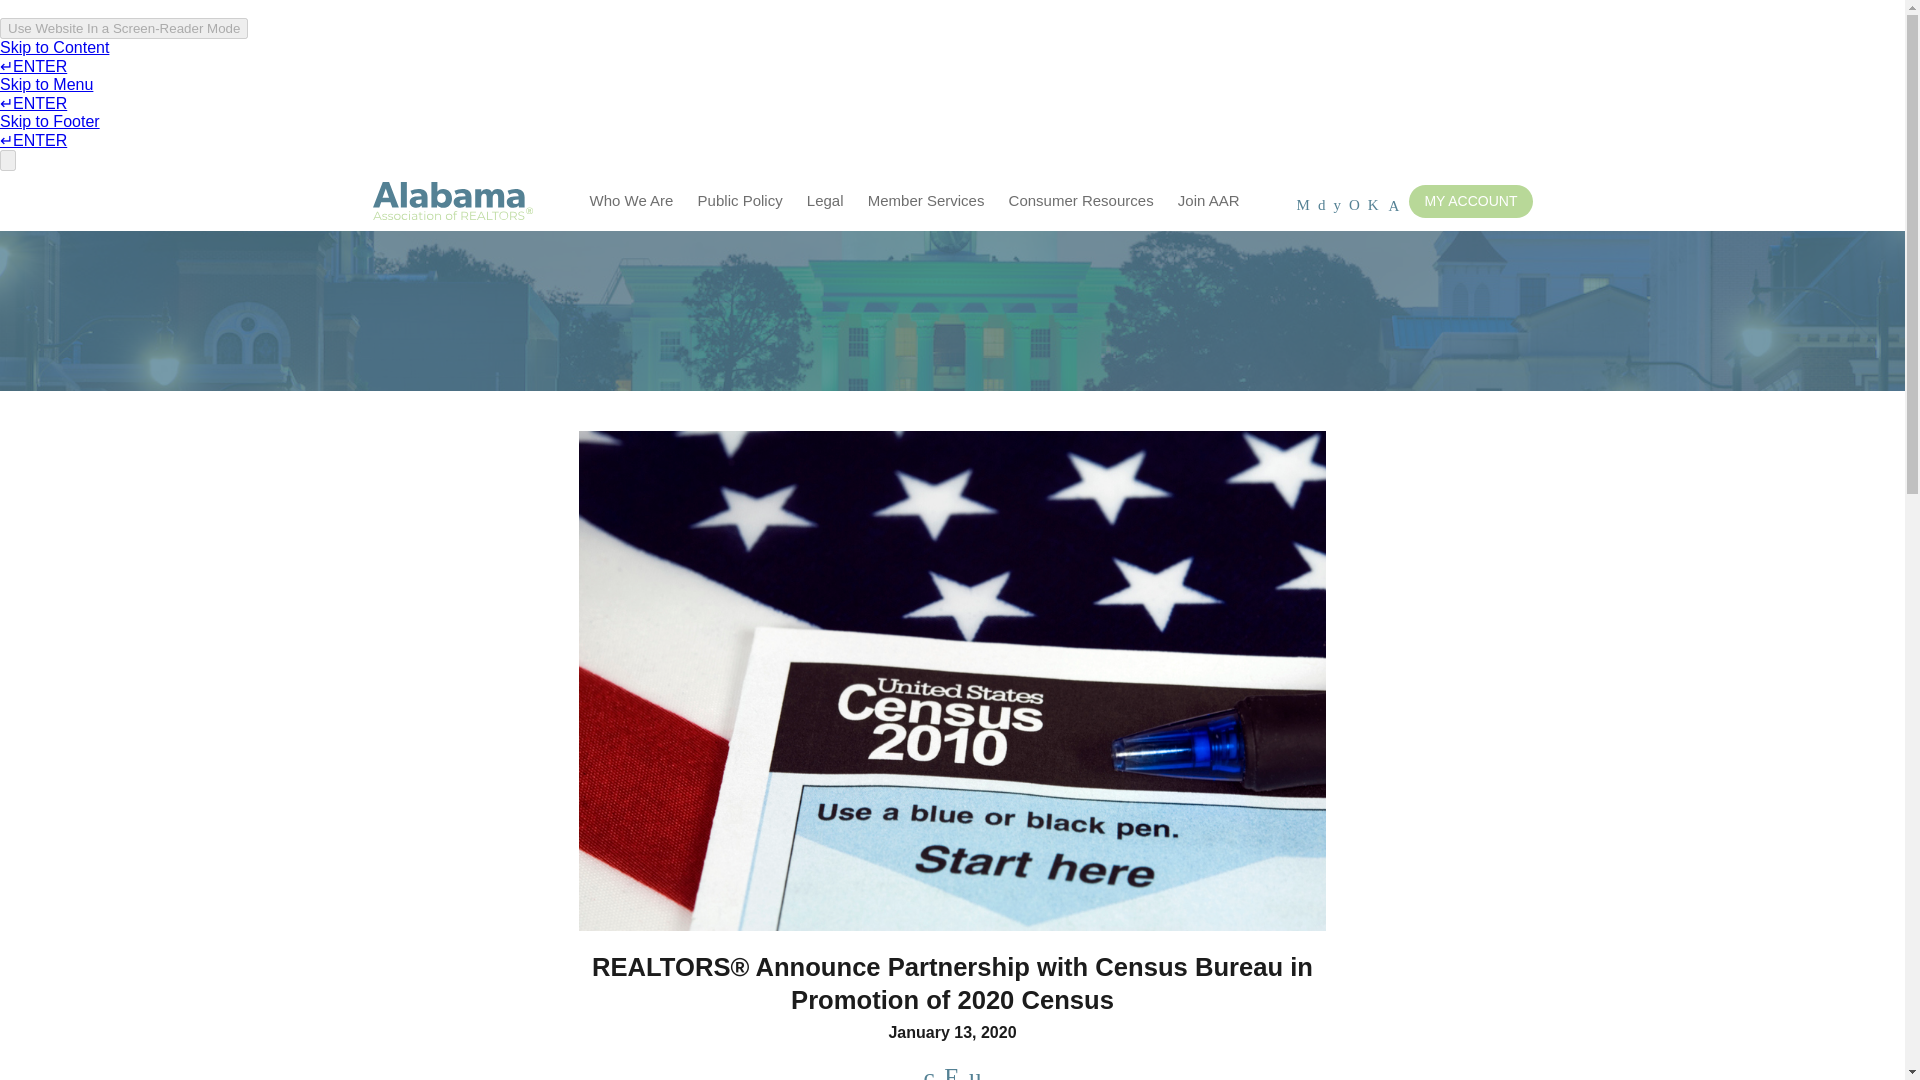 The image size is (1920, 1080). Describe the element at coordinates (452, 202) in the screenshot. I see `Alabama Association of REALTORS` at that location.